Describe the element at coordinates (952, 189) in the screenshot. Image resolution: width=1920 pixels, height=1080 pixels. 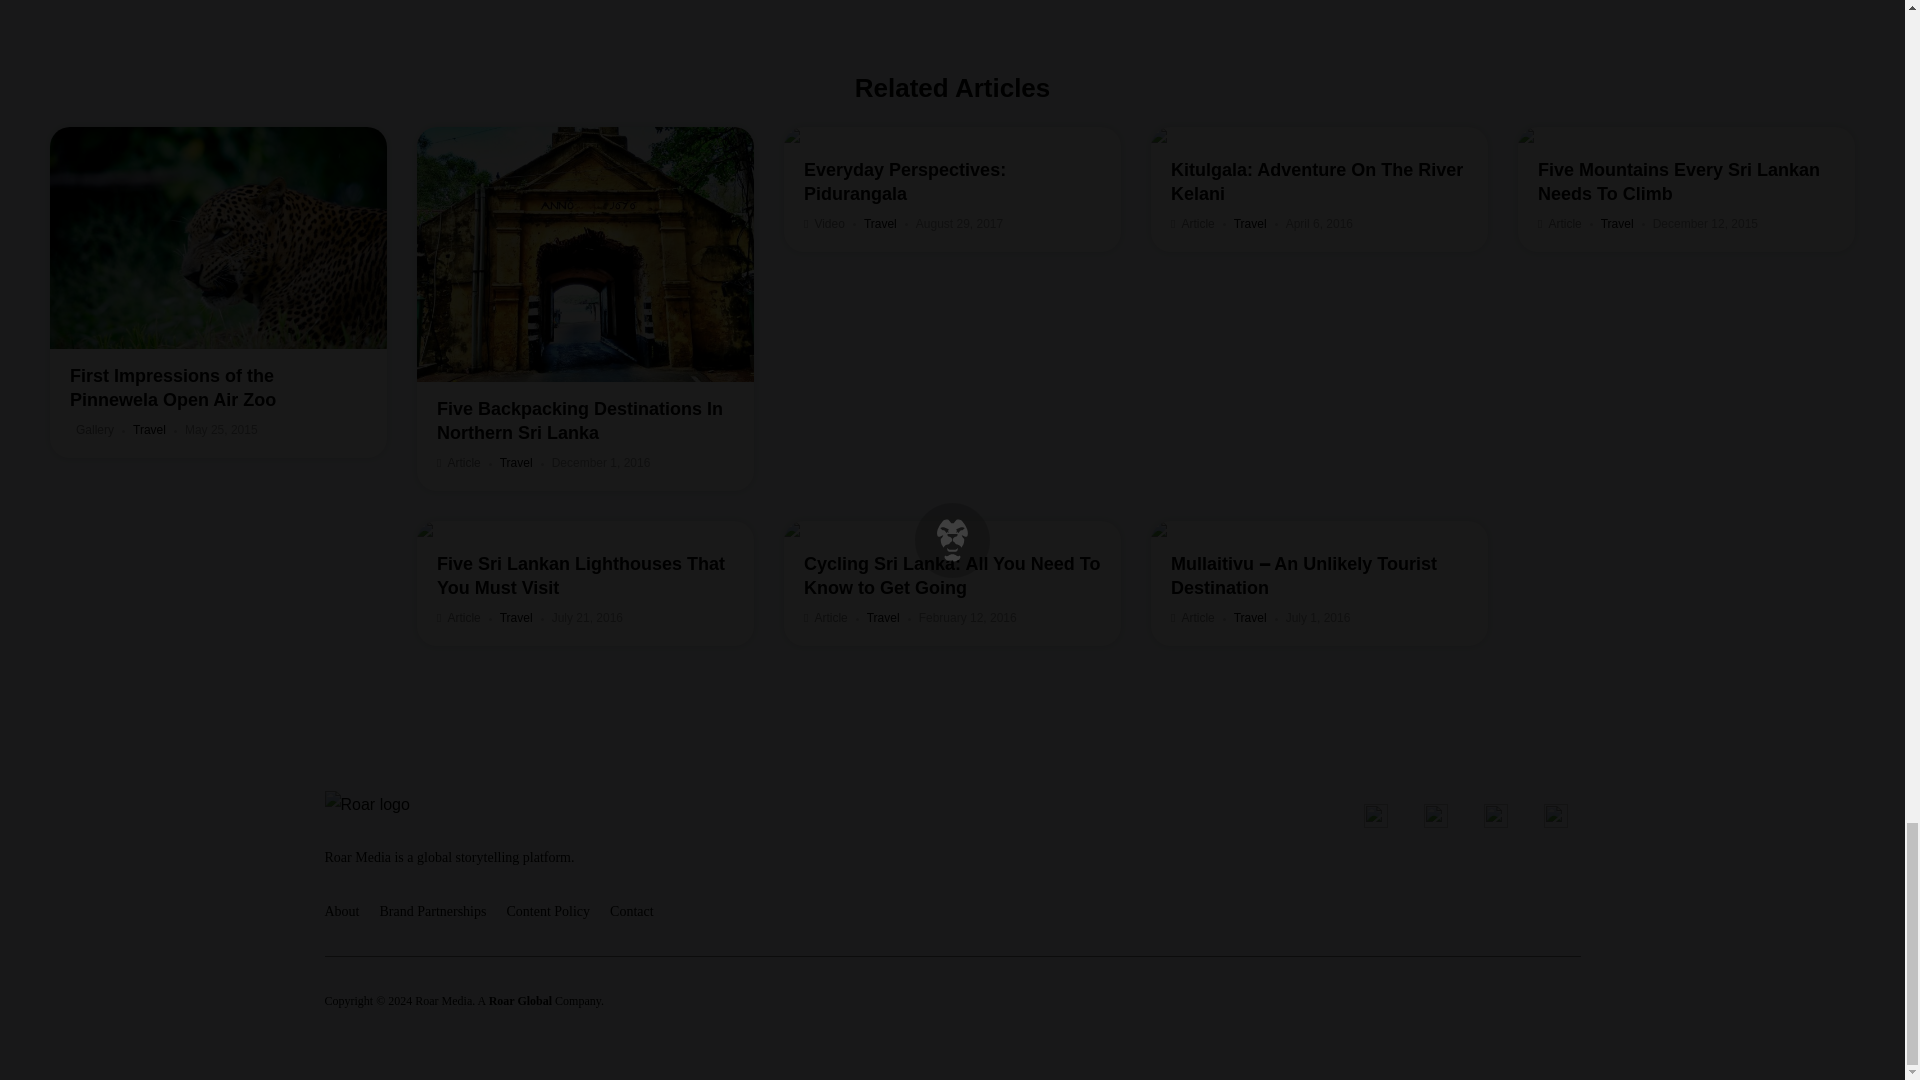
I see `About` at that location.